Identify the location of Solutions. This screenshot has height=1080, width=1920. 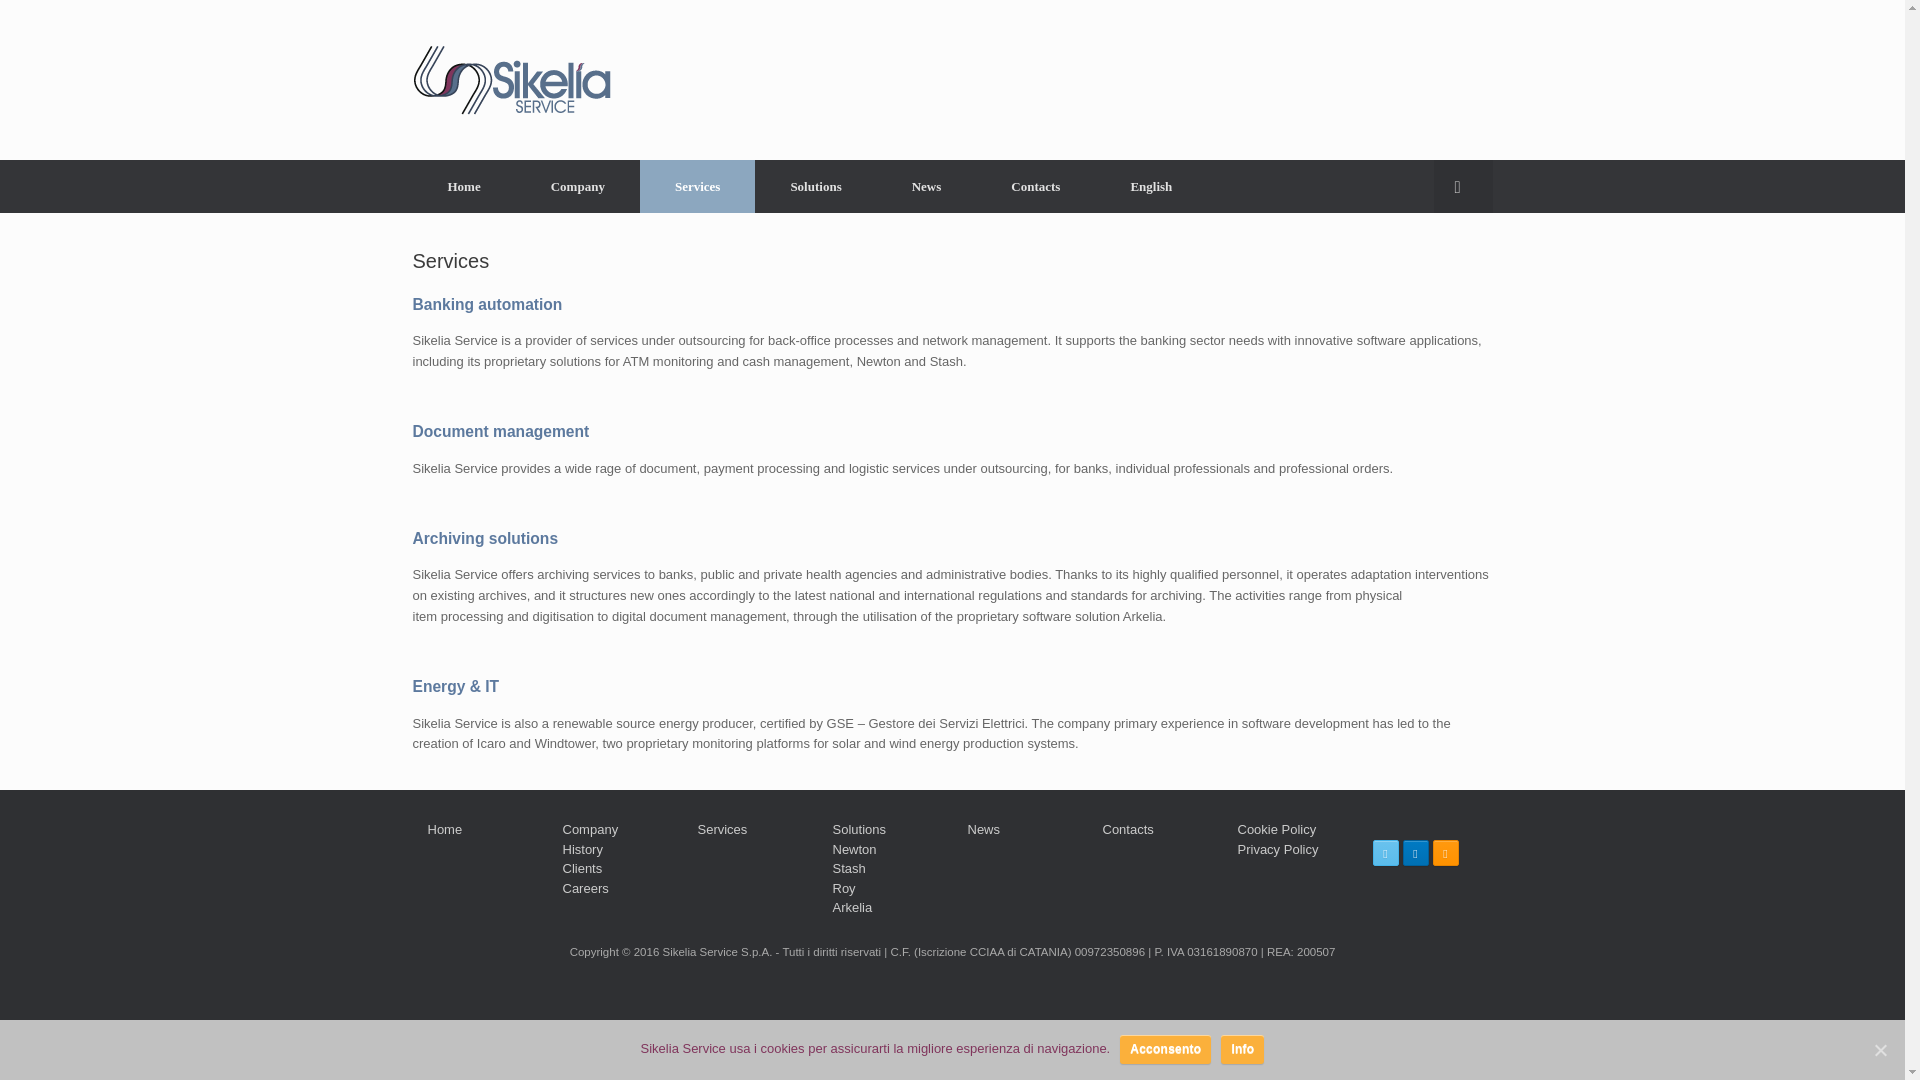
(814, 186).